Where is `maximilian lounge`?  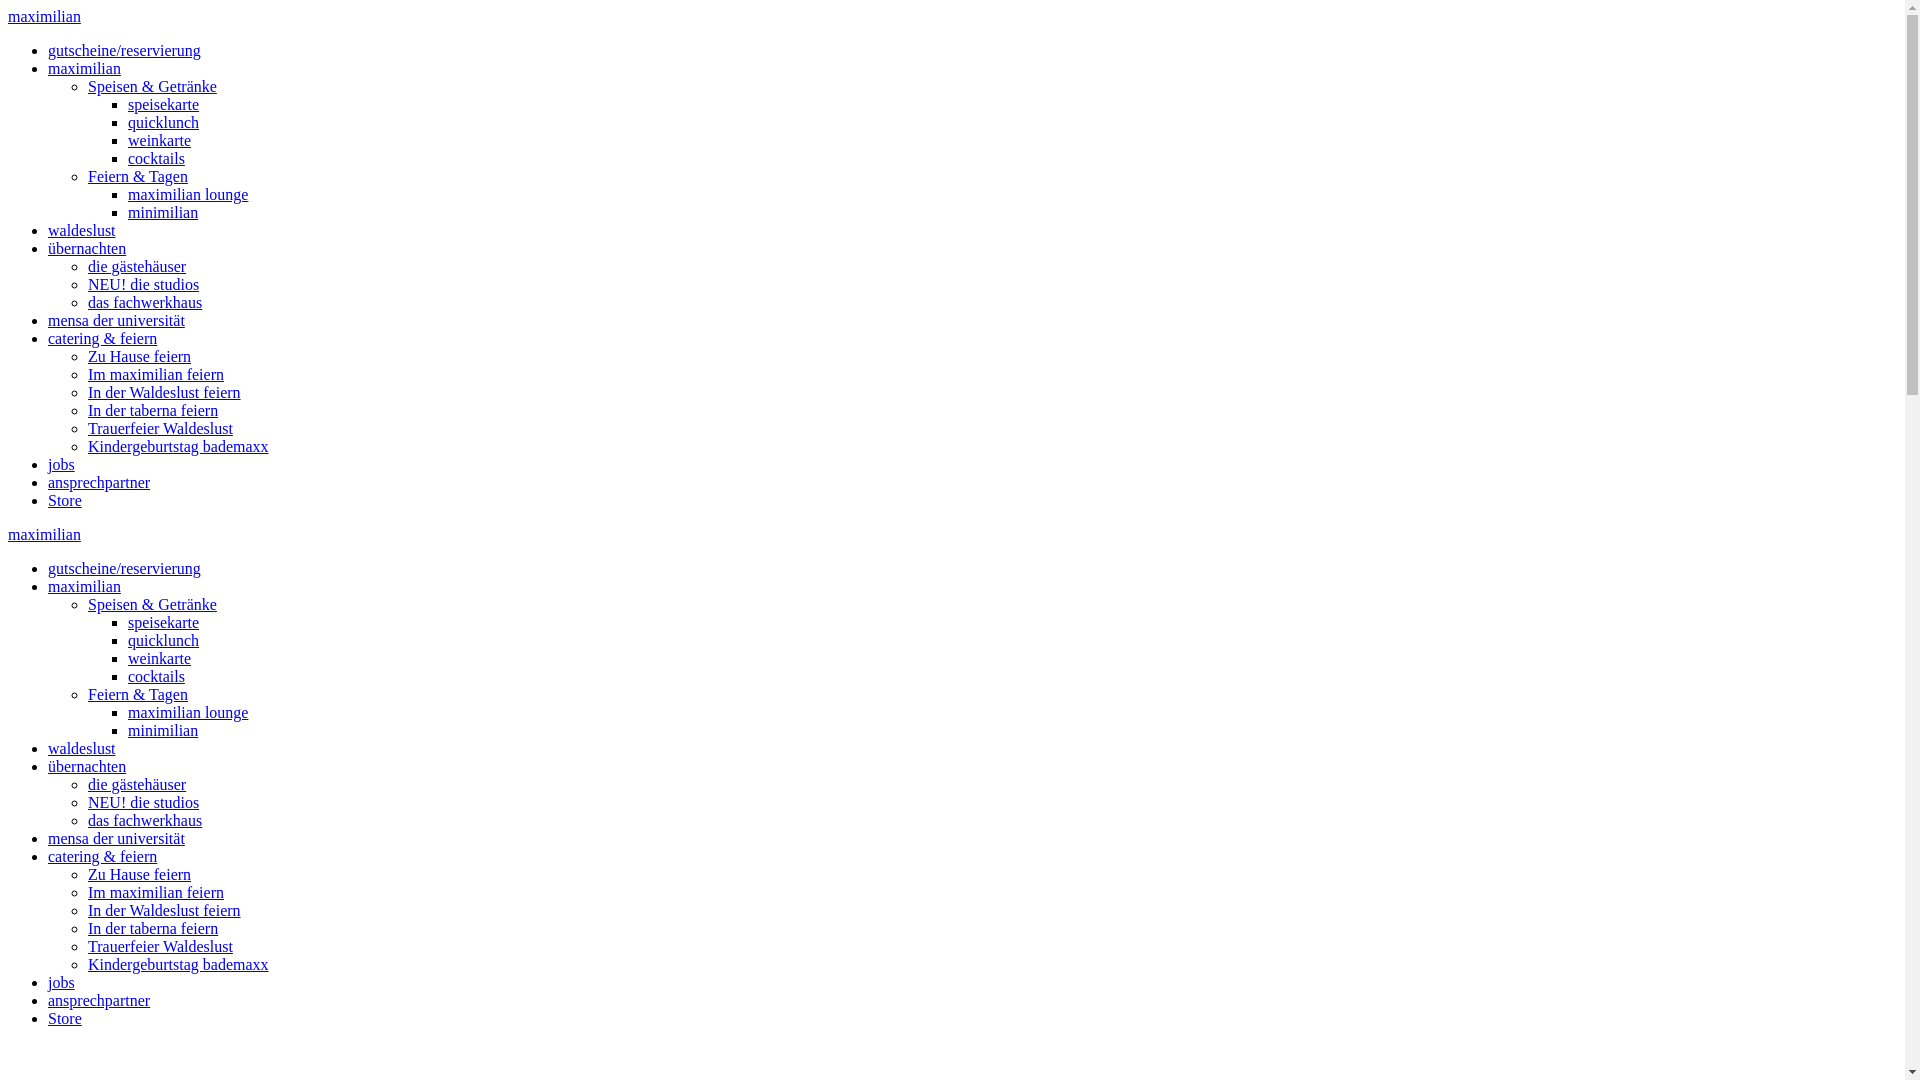 maximilian lounge is located at coordinates (188, 194).